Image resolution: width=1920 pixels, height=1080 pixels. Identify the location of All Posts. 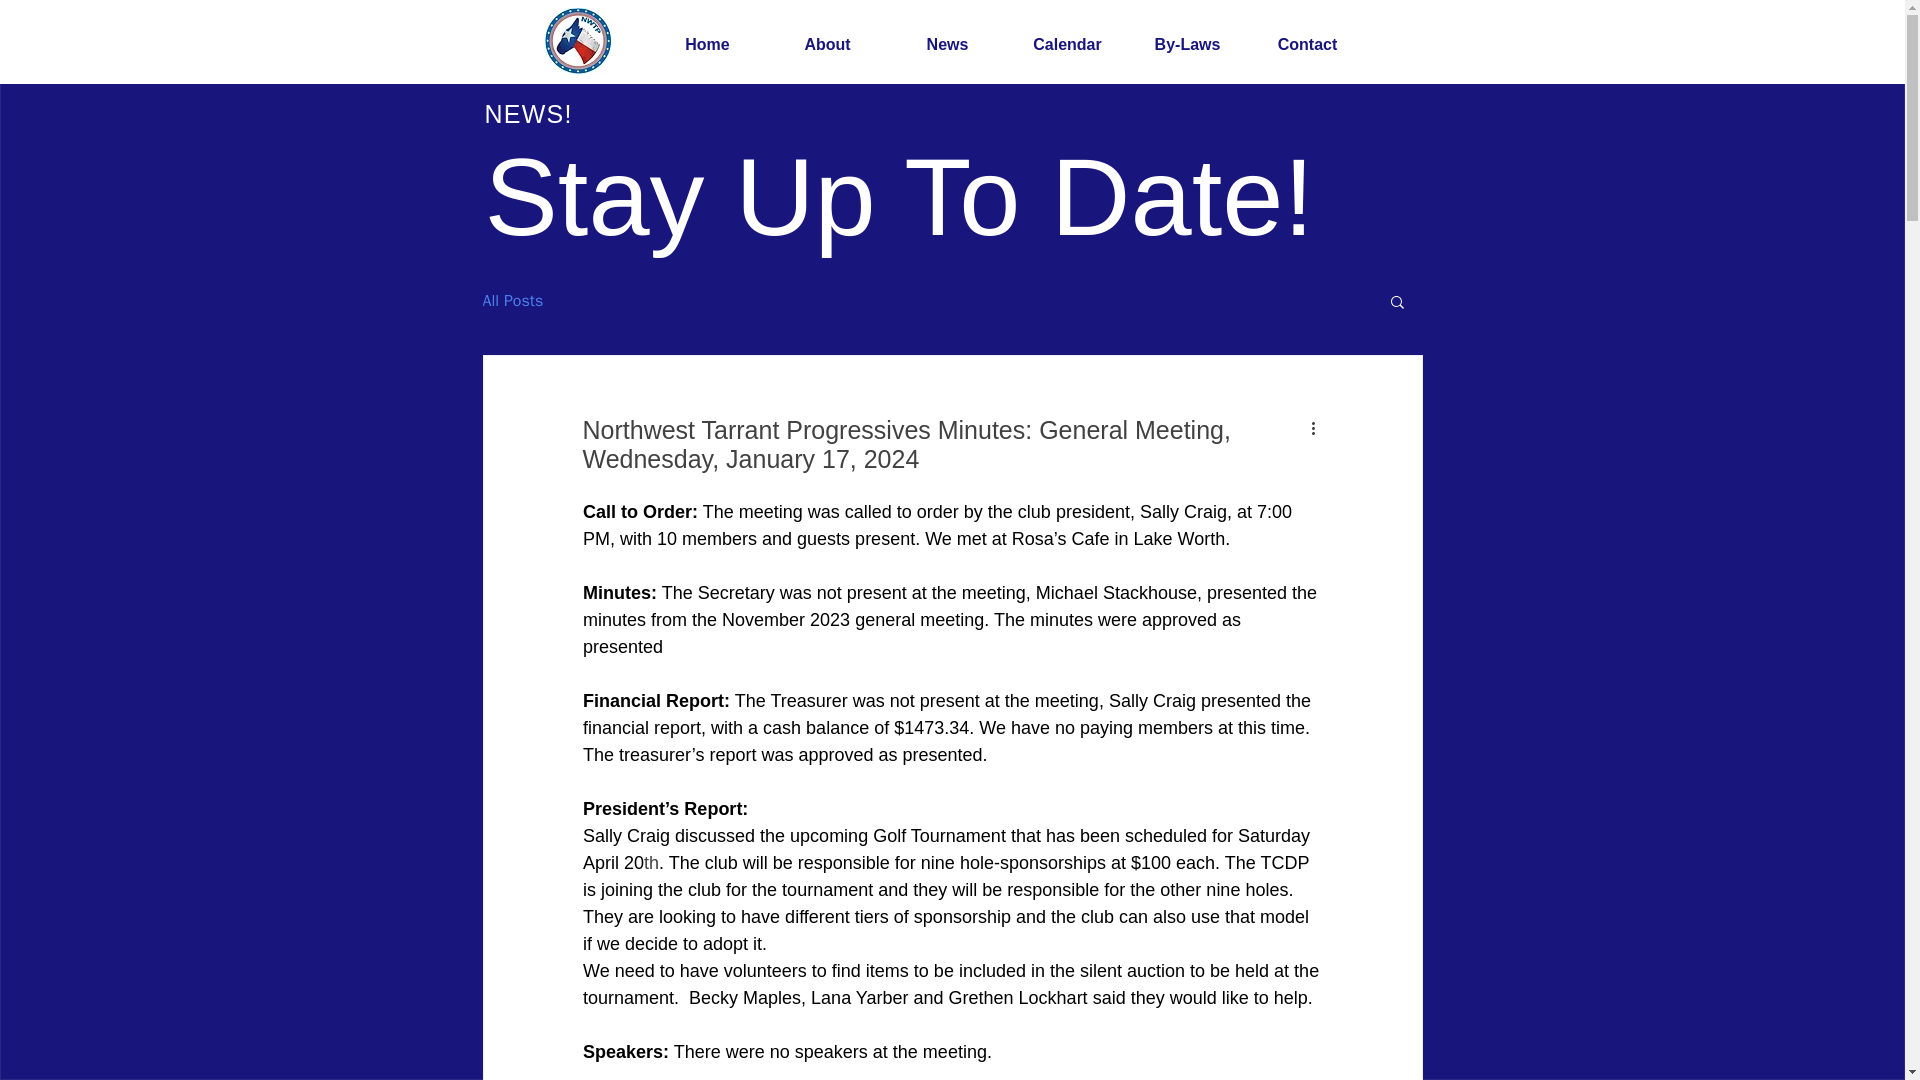
(512, 300).